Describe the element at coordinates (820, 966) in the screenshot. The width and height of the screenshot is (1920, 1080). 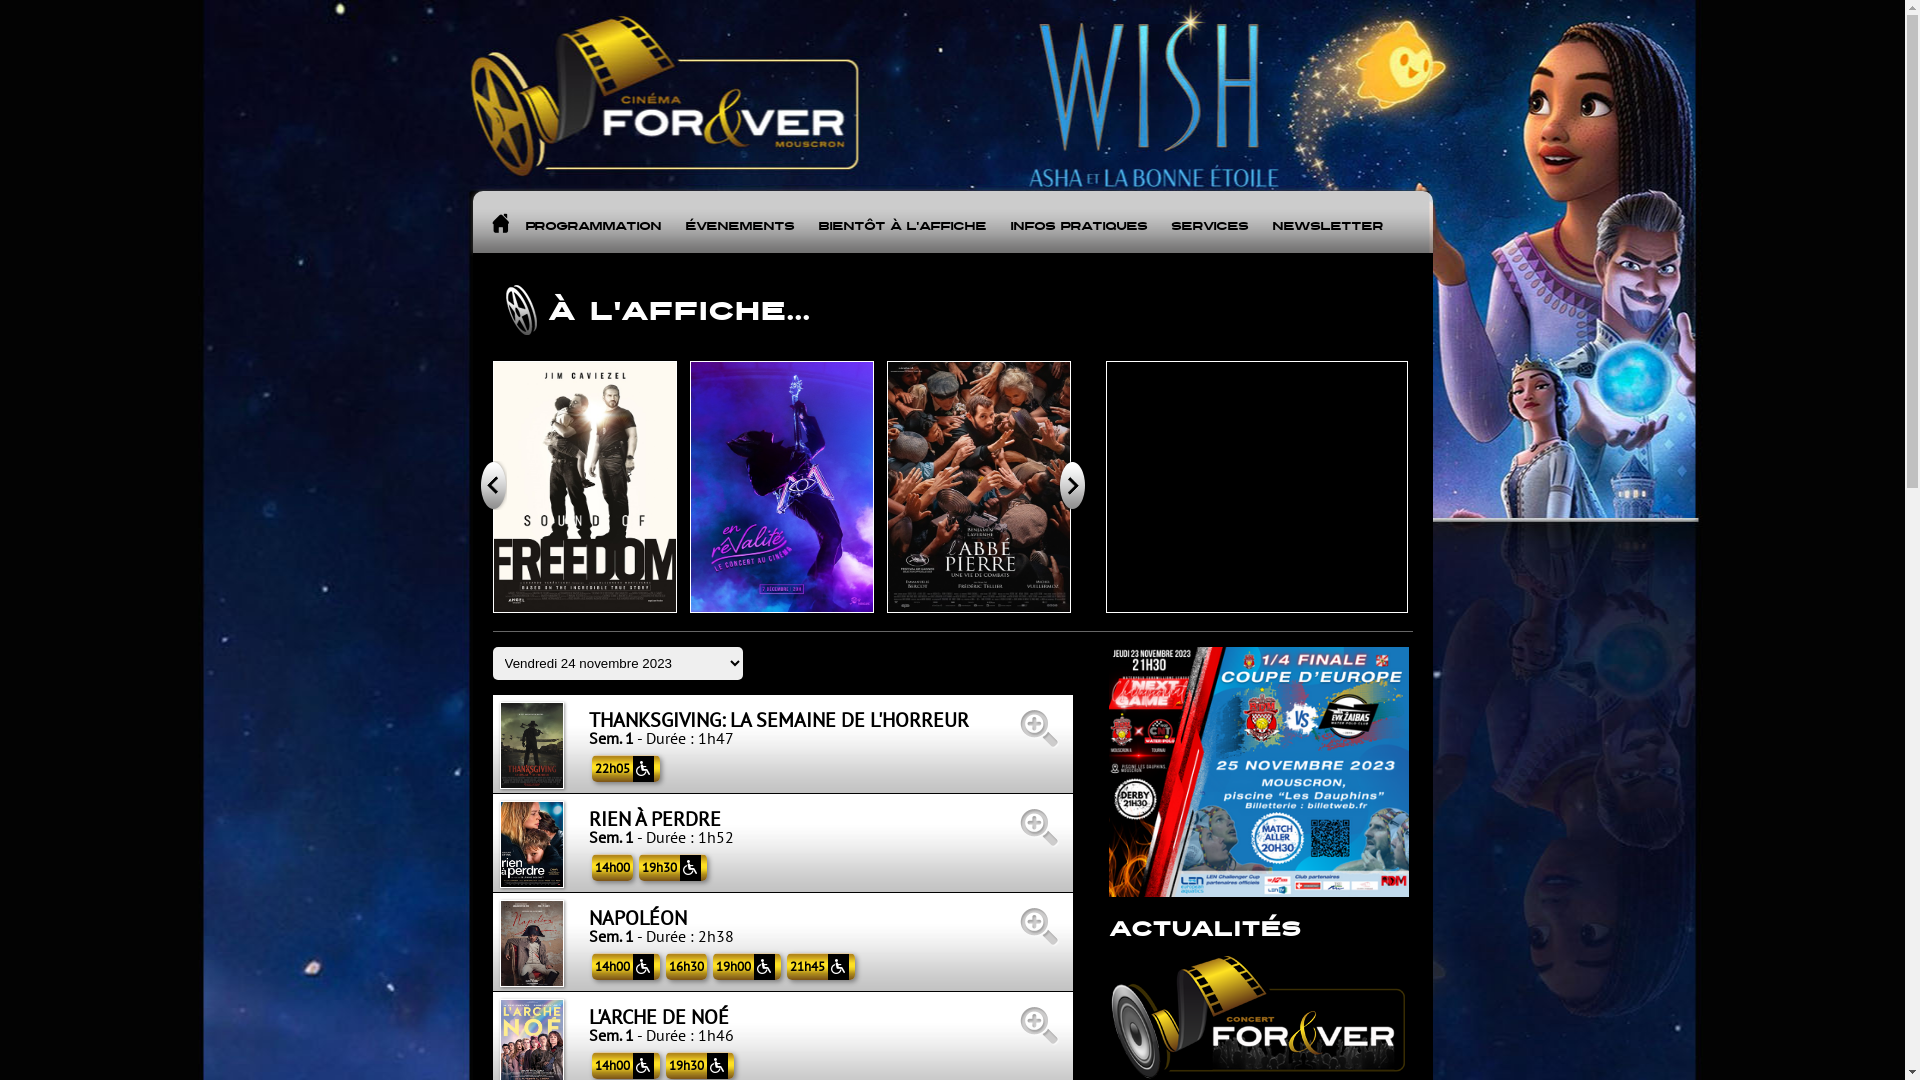
I see `21h45` at that location.